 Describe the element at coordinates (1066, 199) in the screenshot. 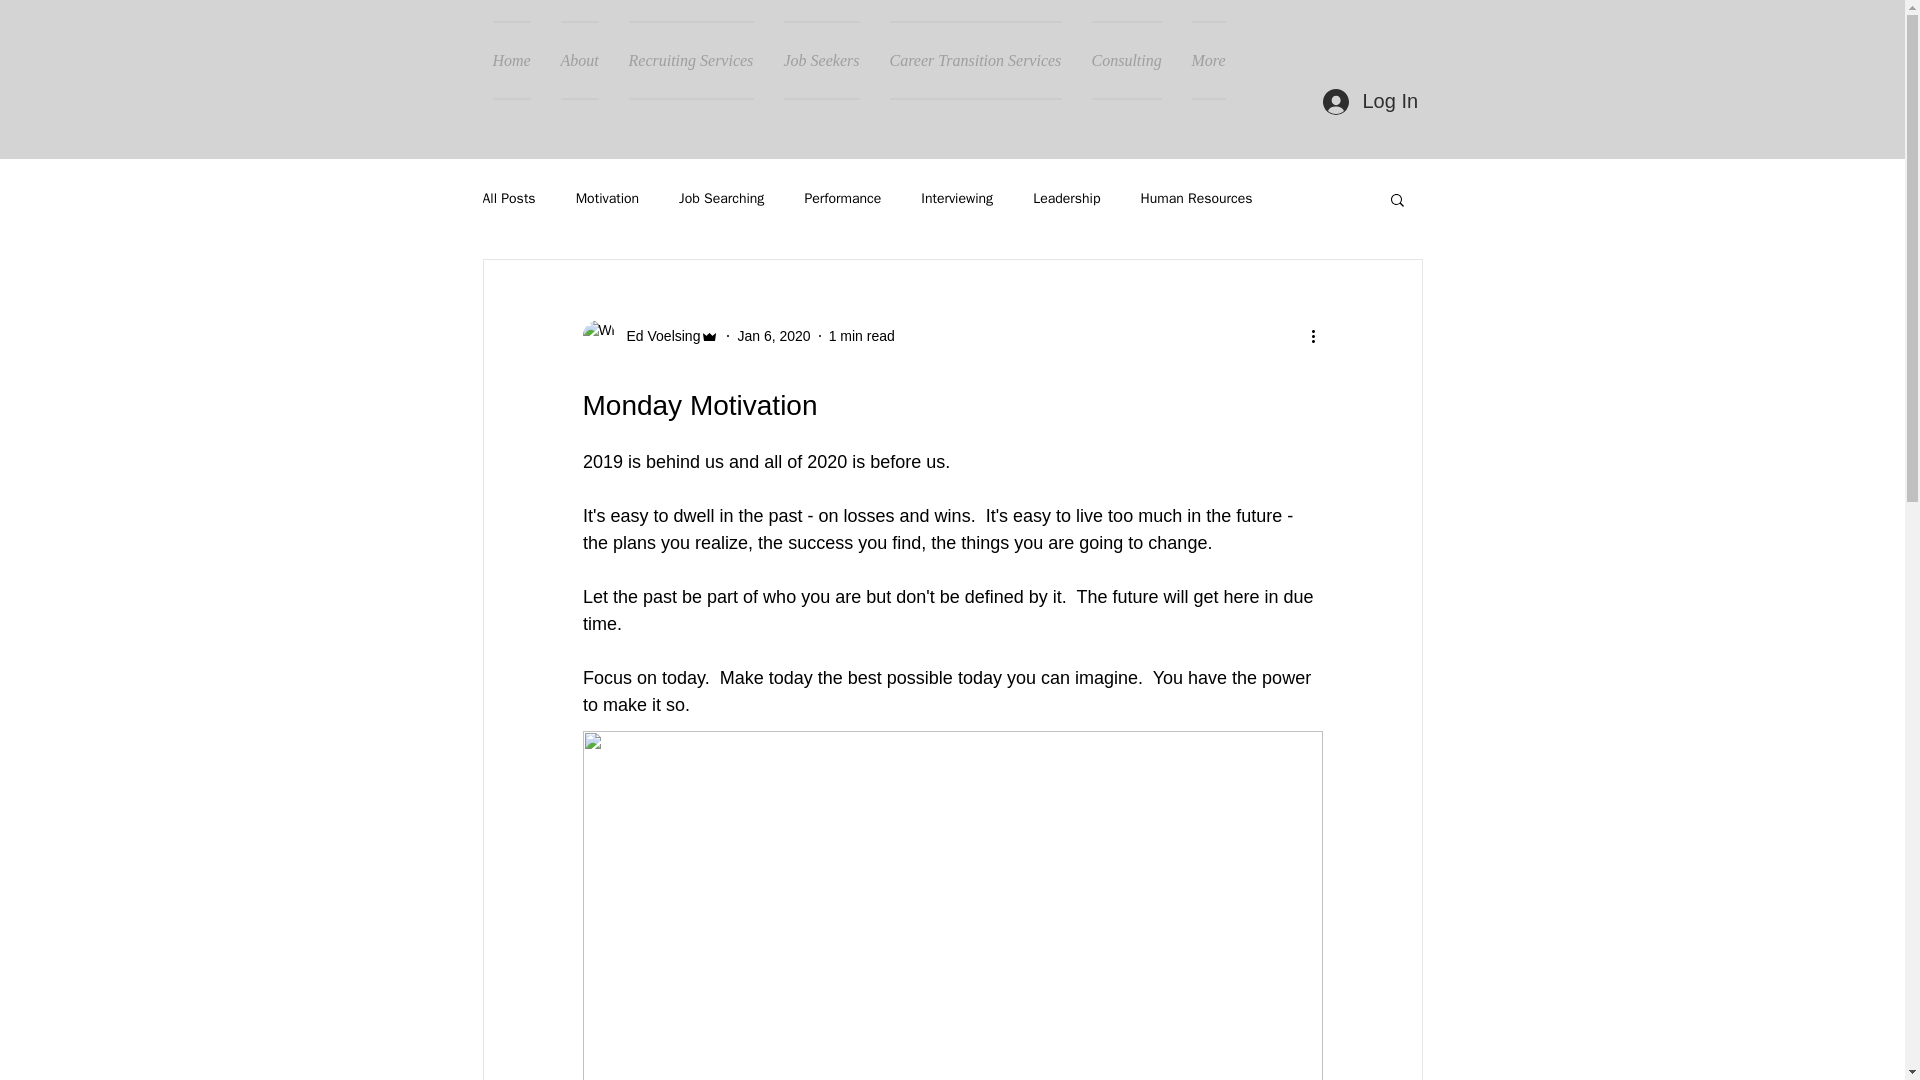

I see `Leadership` at that location.